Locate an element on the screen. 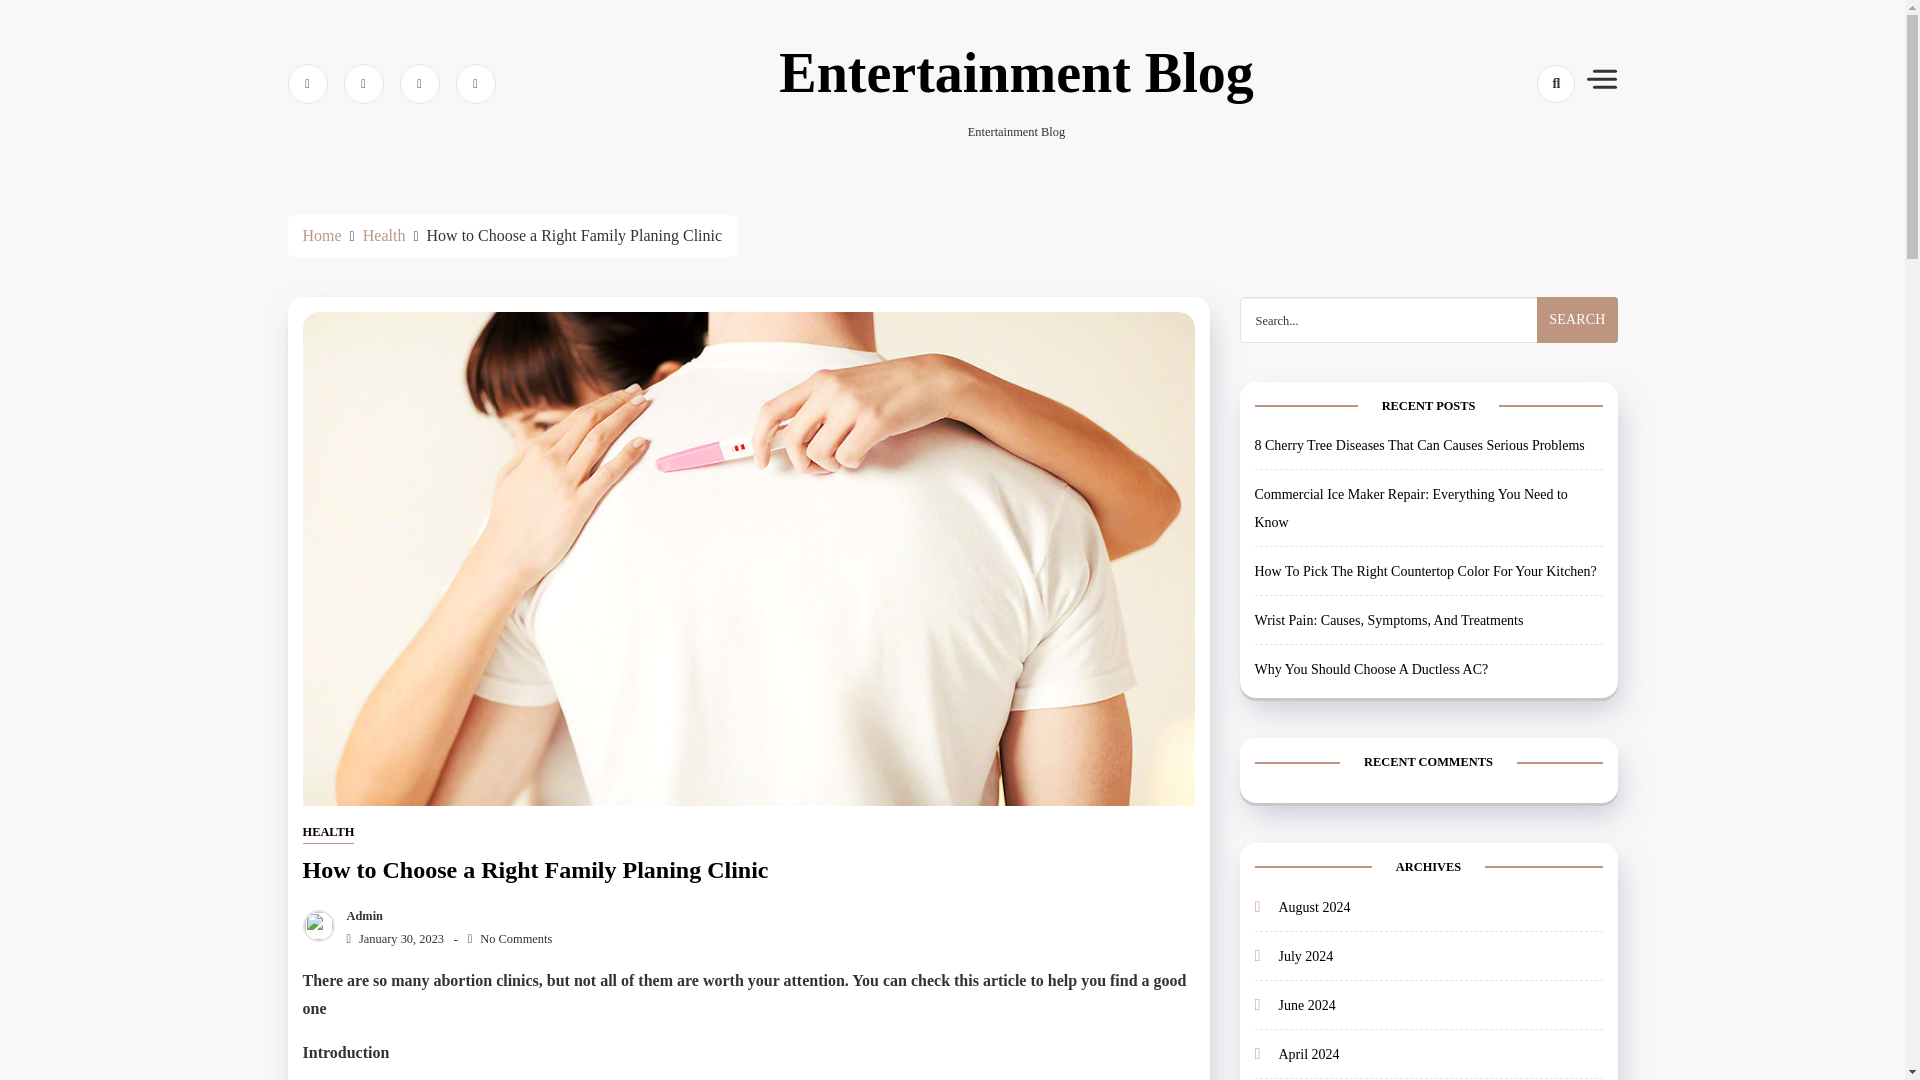 Image resolution: width=1920 pixels, height=1080 pixels. No Comments is located at coordinates (510, 939).